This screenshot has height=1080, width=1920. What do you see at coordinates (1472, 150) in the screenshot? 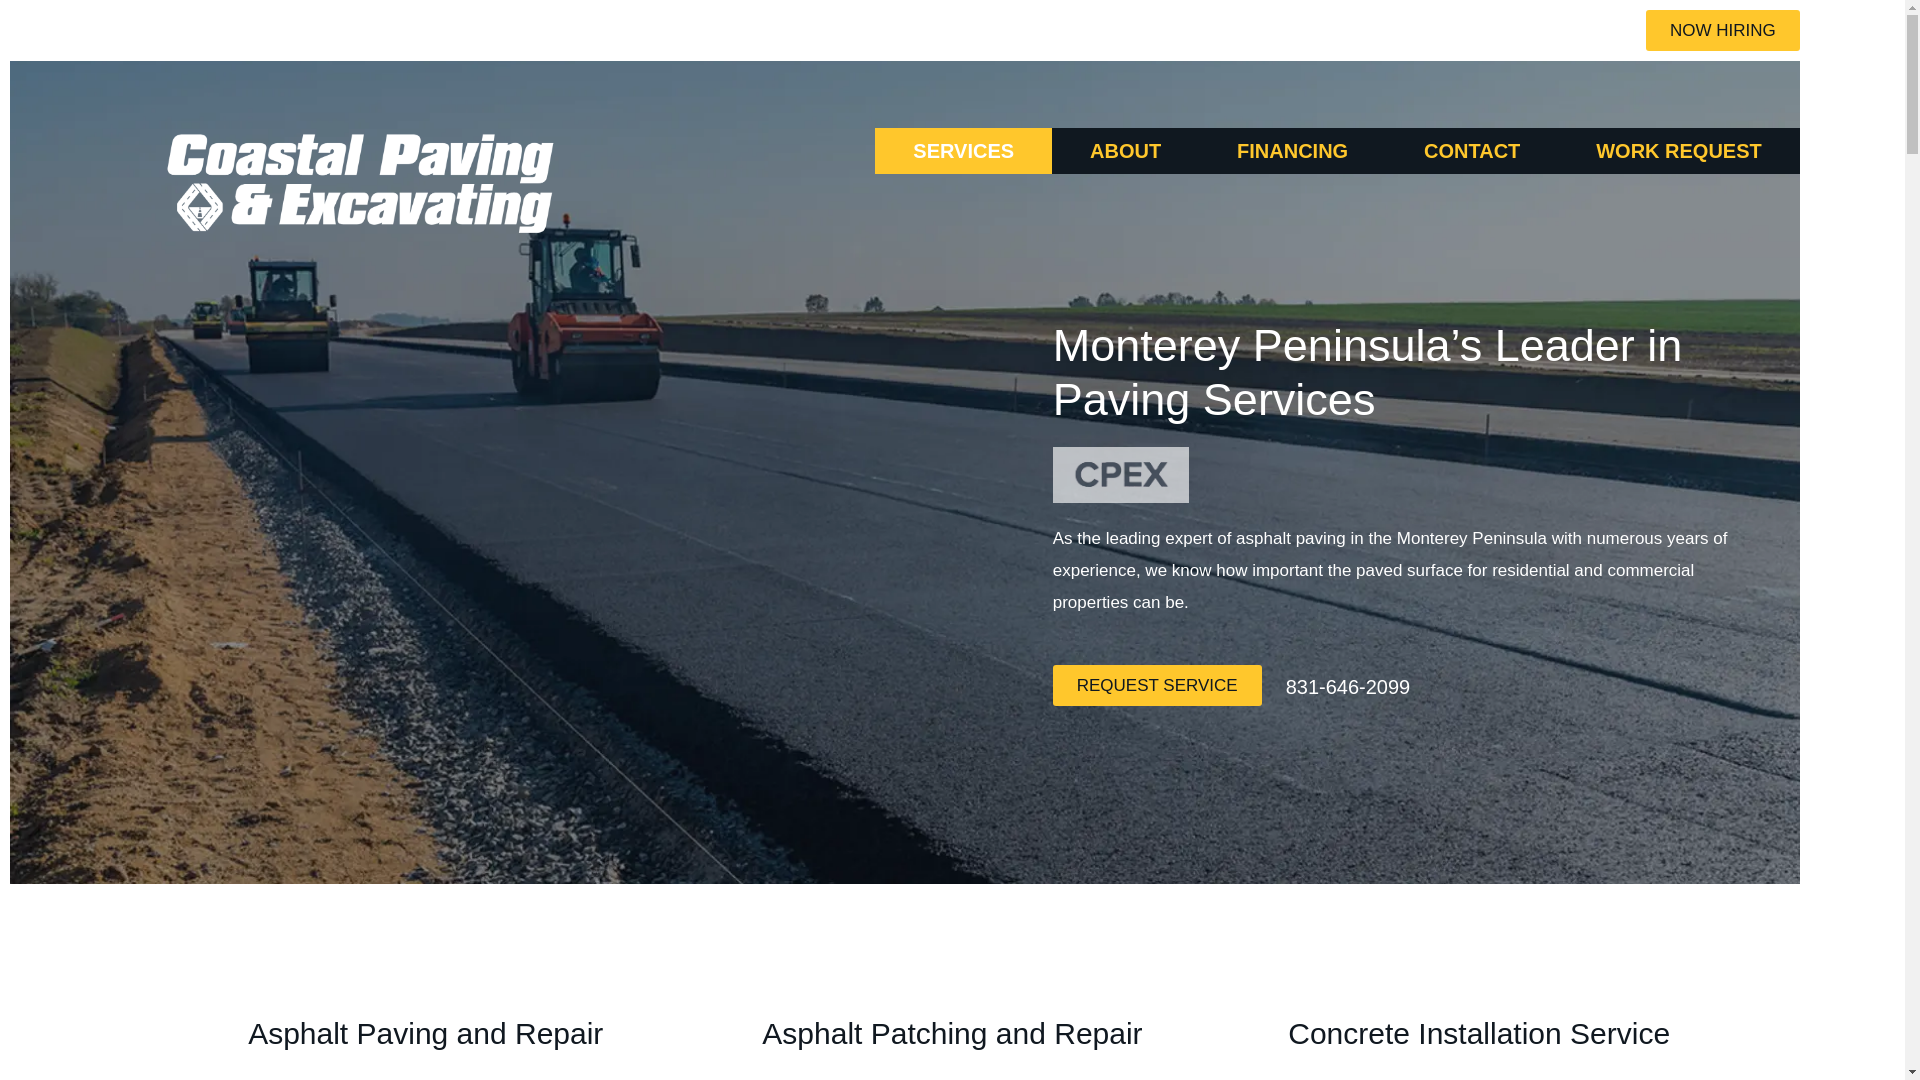
I see `CONTACT` at bounding box center [1472, 150].